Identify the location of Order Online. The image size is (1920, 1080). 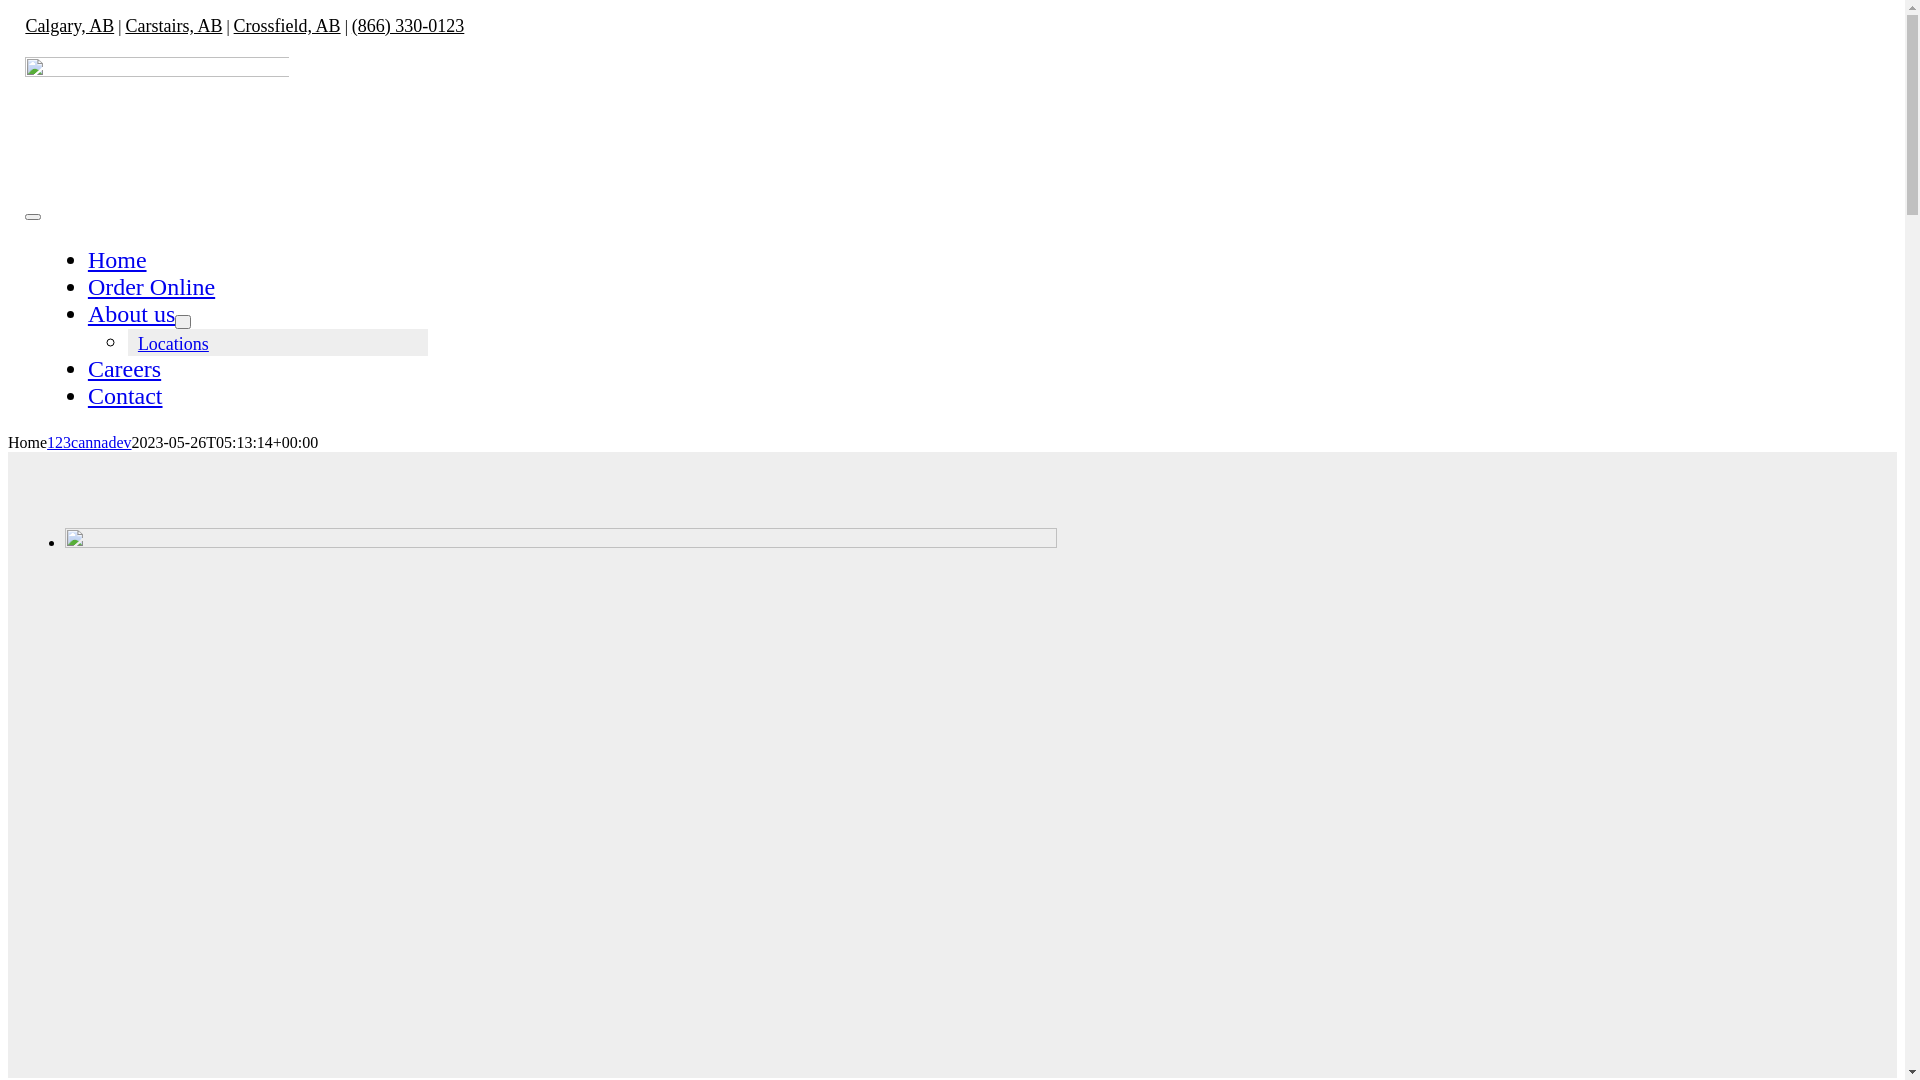
(152, 287).